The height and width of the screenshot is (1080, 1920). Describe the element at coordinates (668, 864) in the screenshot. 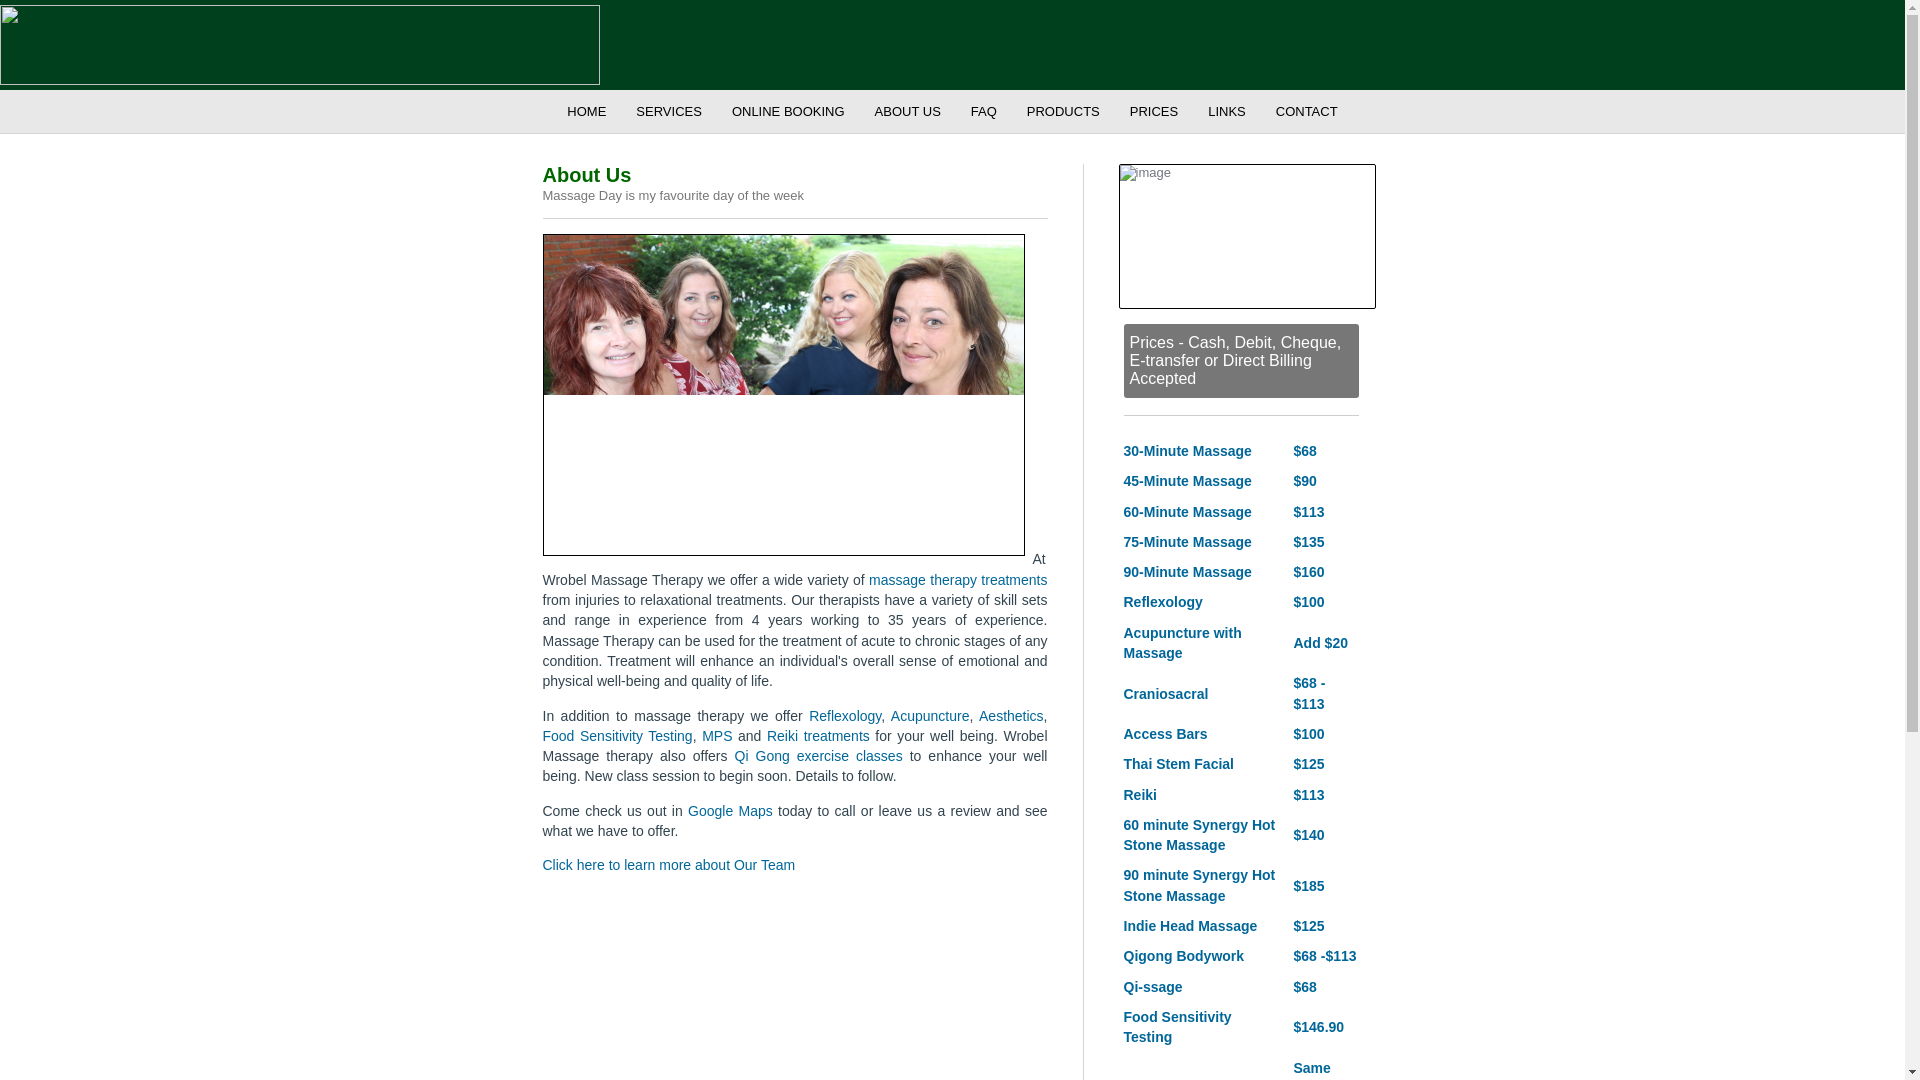

I see `Click here to learn more about Our Team` at that location.